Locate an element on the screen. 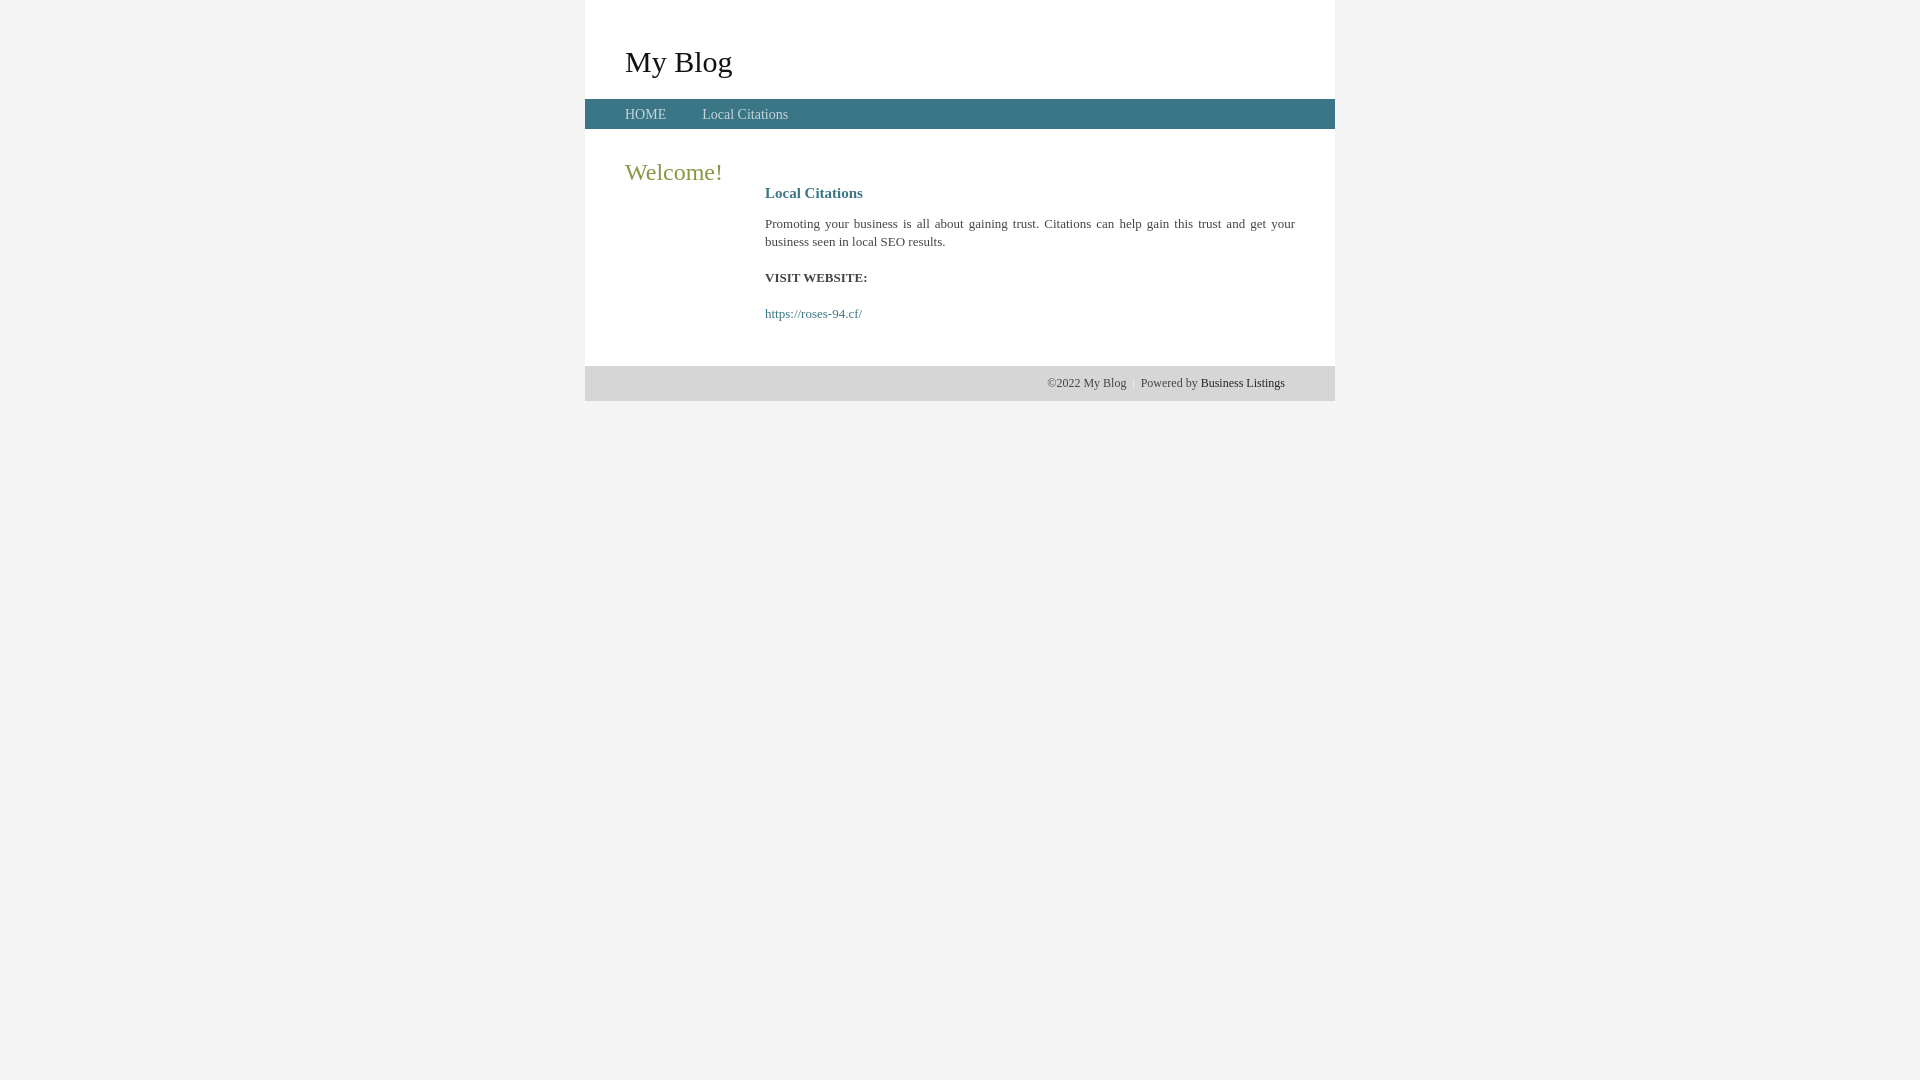 The width and height of the screenshot is (1920, 1080). https://roses-94.cf/ is located at coordinates (814, 314).